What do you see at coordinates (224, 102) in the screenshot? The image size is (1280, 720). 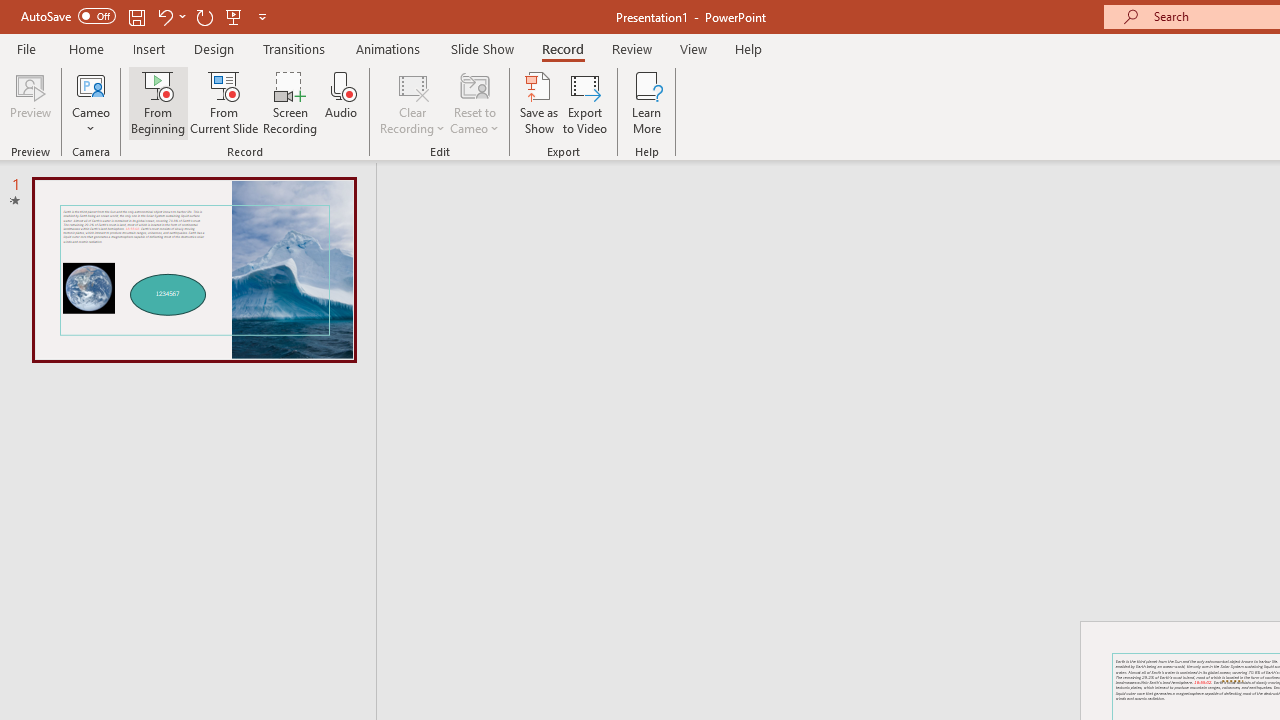 I see `From Current Slide...` at bounding box center [224, 102].